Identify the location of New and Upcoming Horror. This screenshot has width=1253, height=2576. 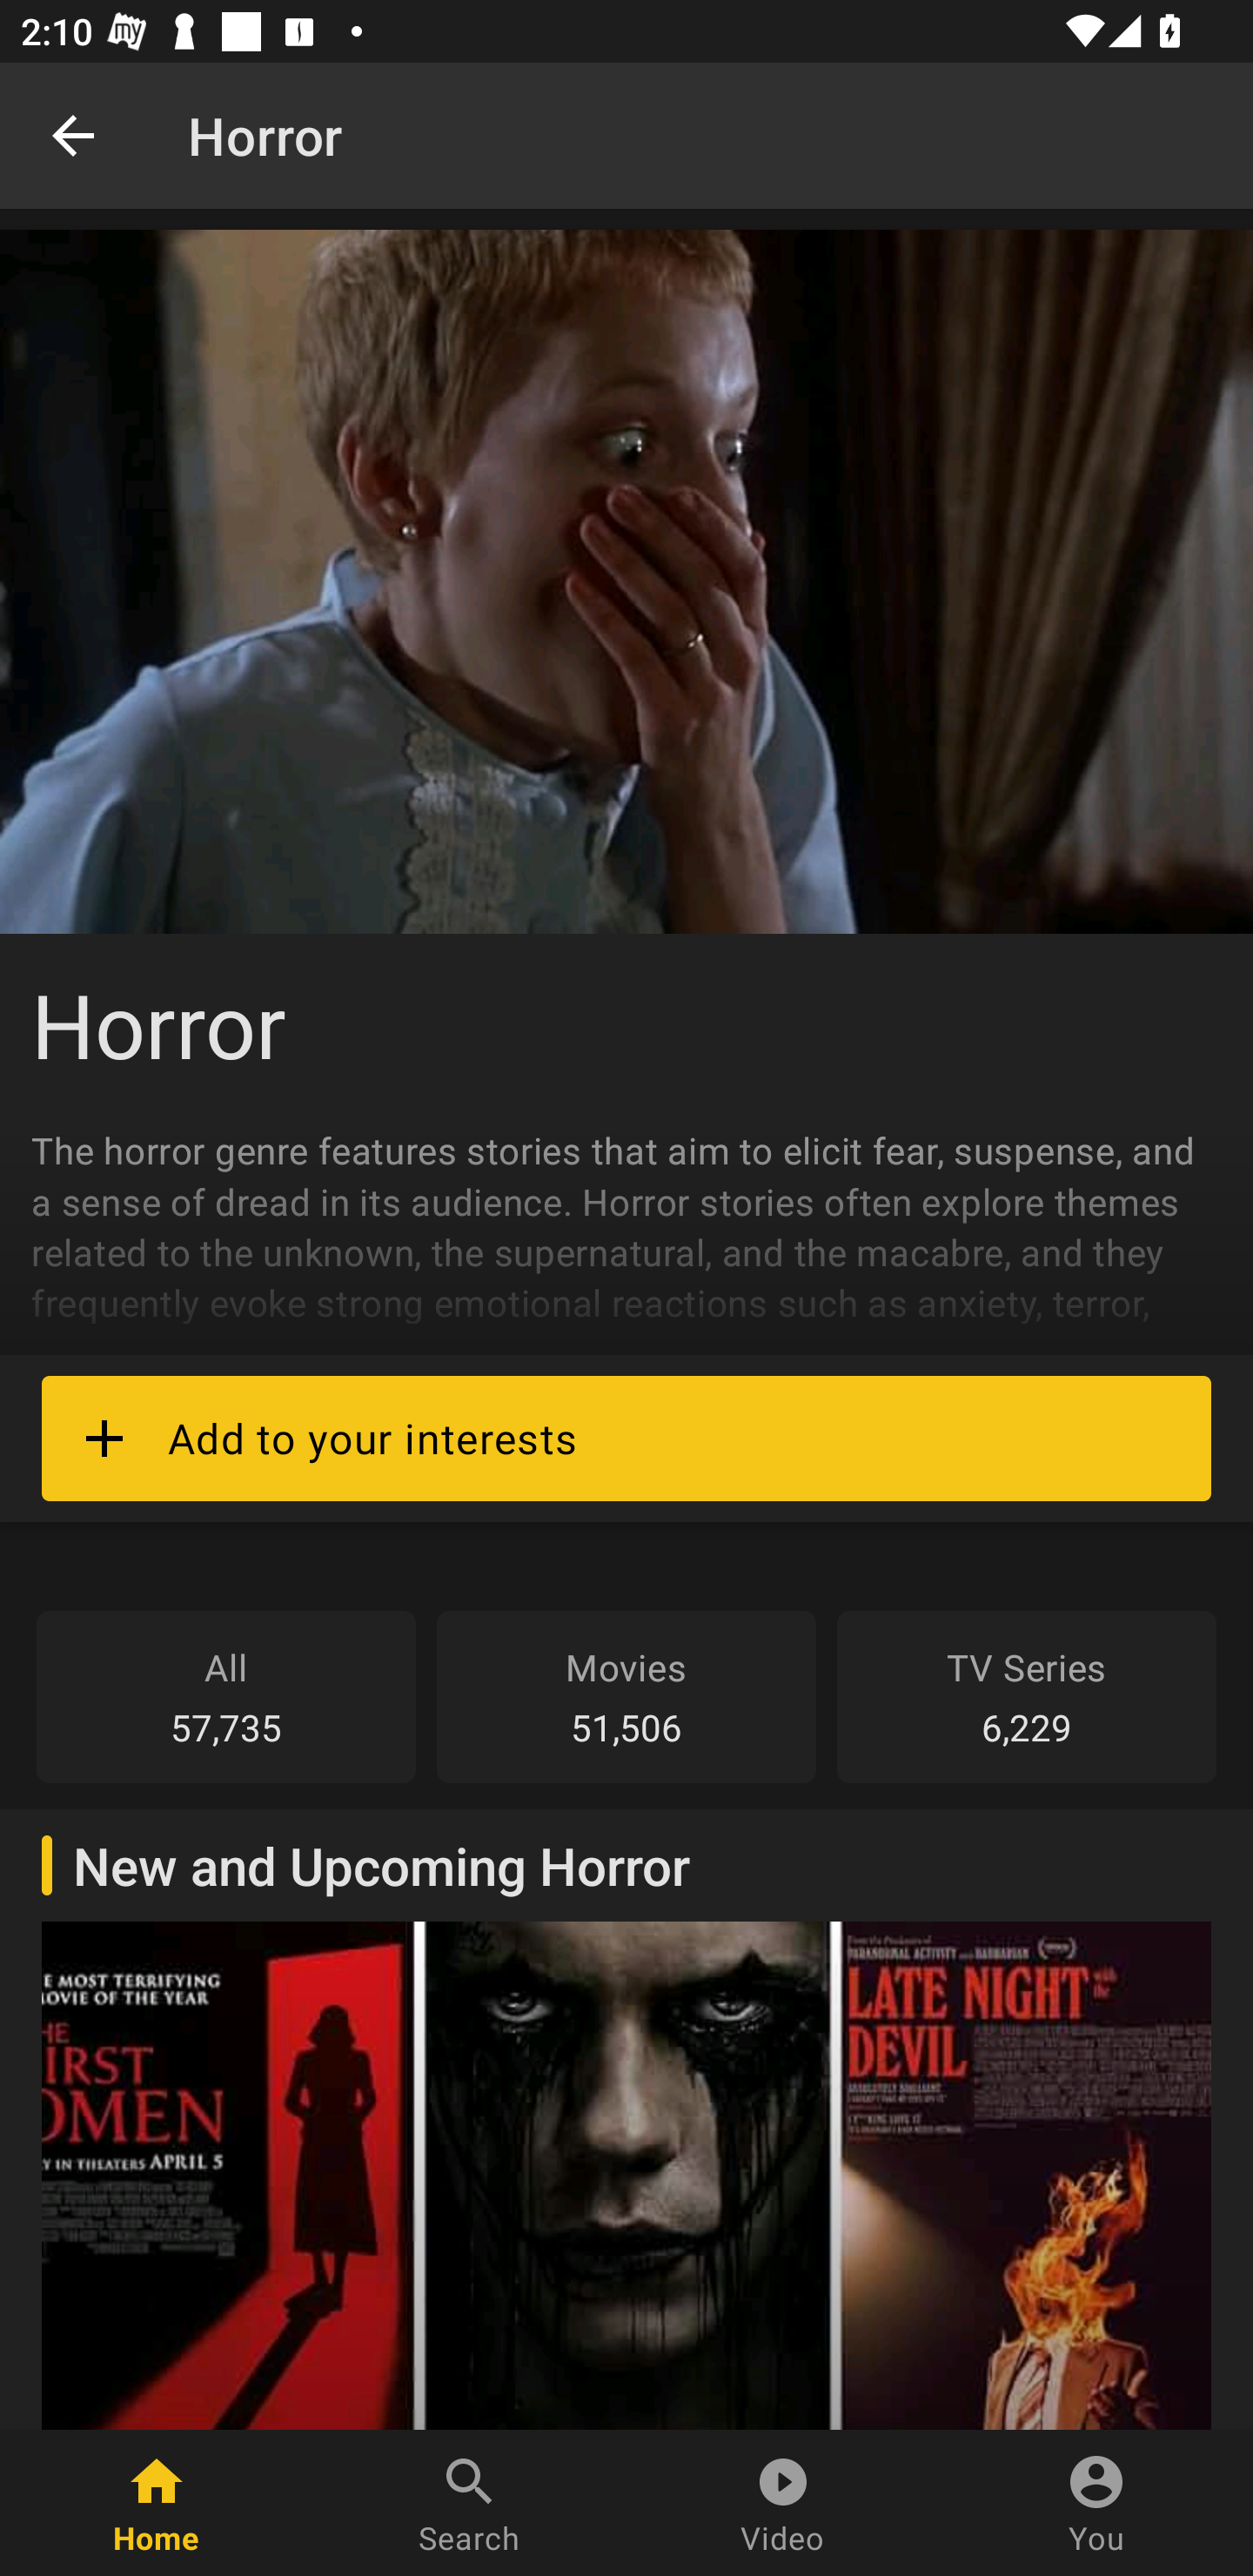
(626, 2118).